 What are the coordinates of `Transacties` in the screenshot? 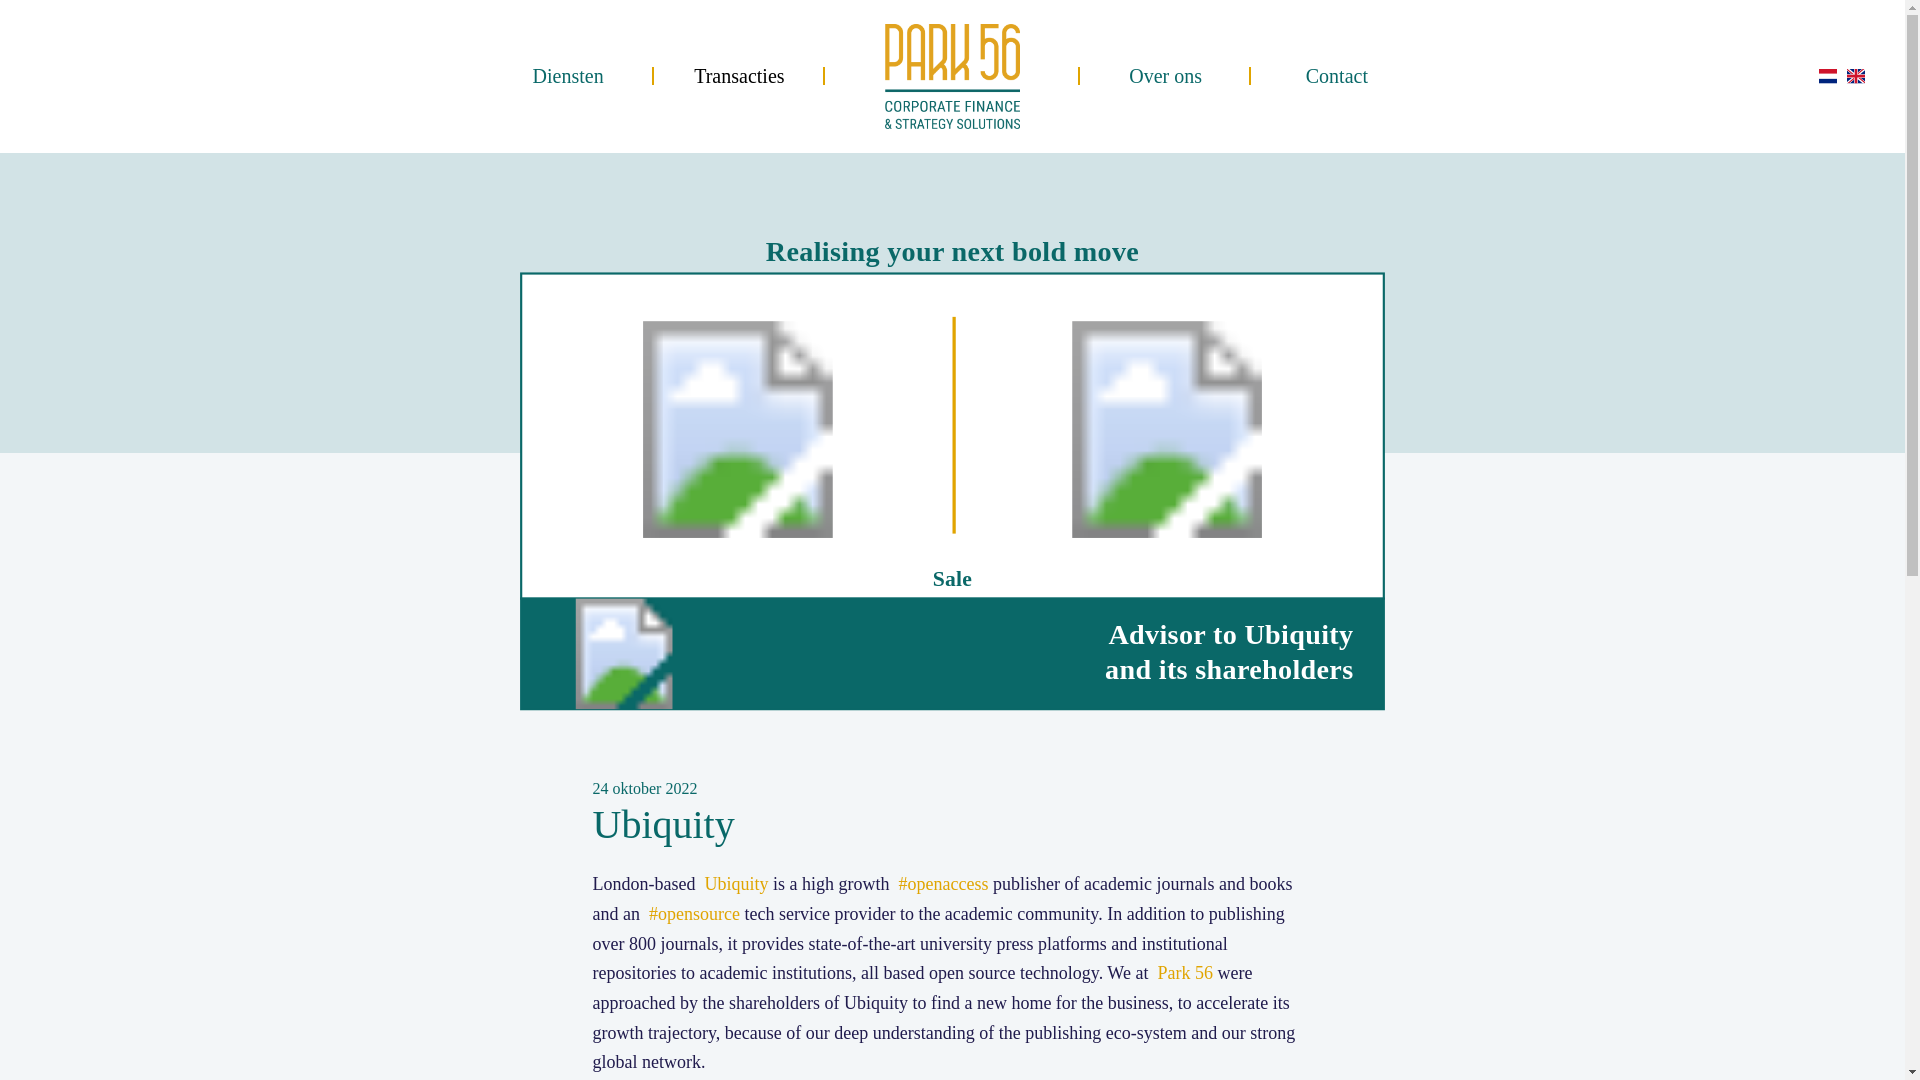 It's located at (738, 76).